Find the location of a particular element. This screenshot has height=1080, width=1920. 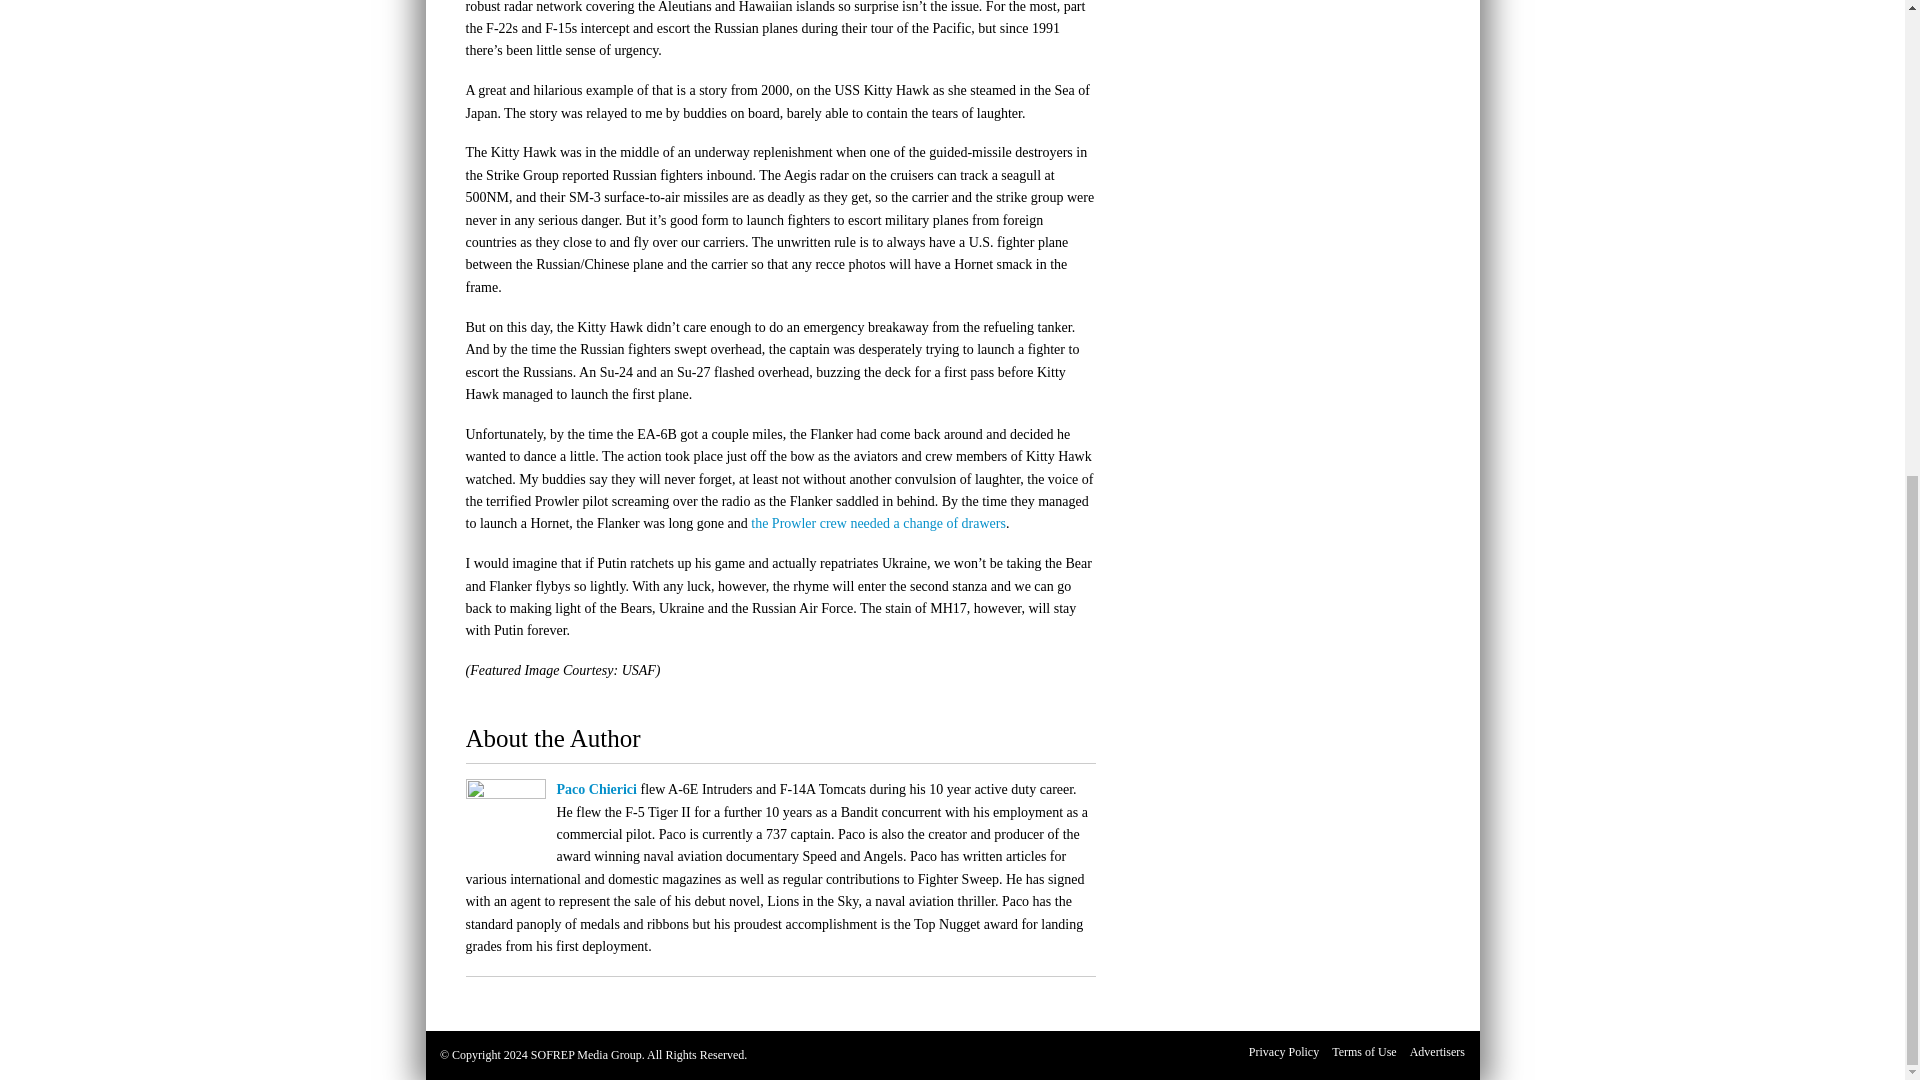

Paco Chierici is located at coordinates (596, 789).